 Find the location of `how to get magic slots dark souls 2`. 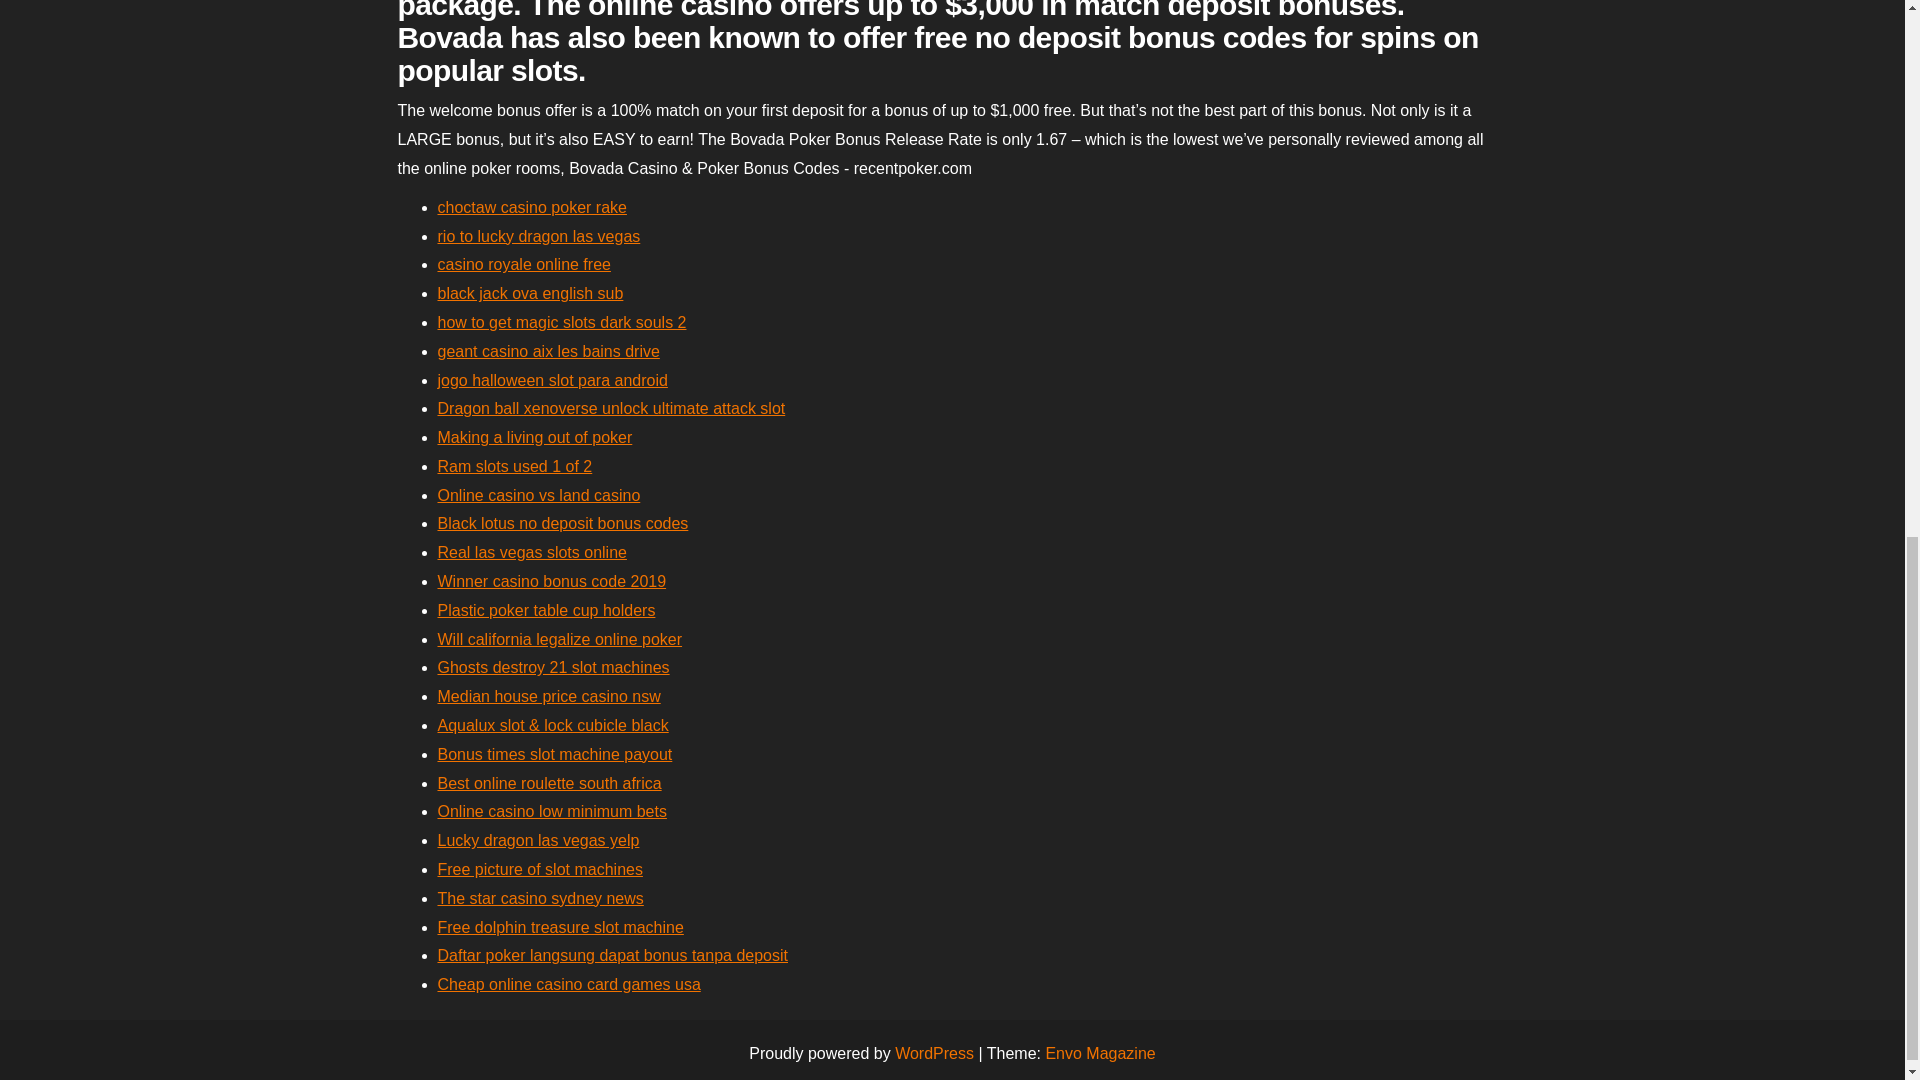

how to get magic slots dark souls 2 is located at coordinates (562, 322).